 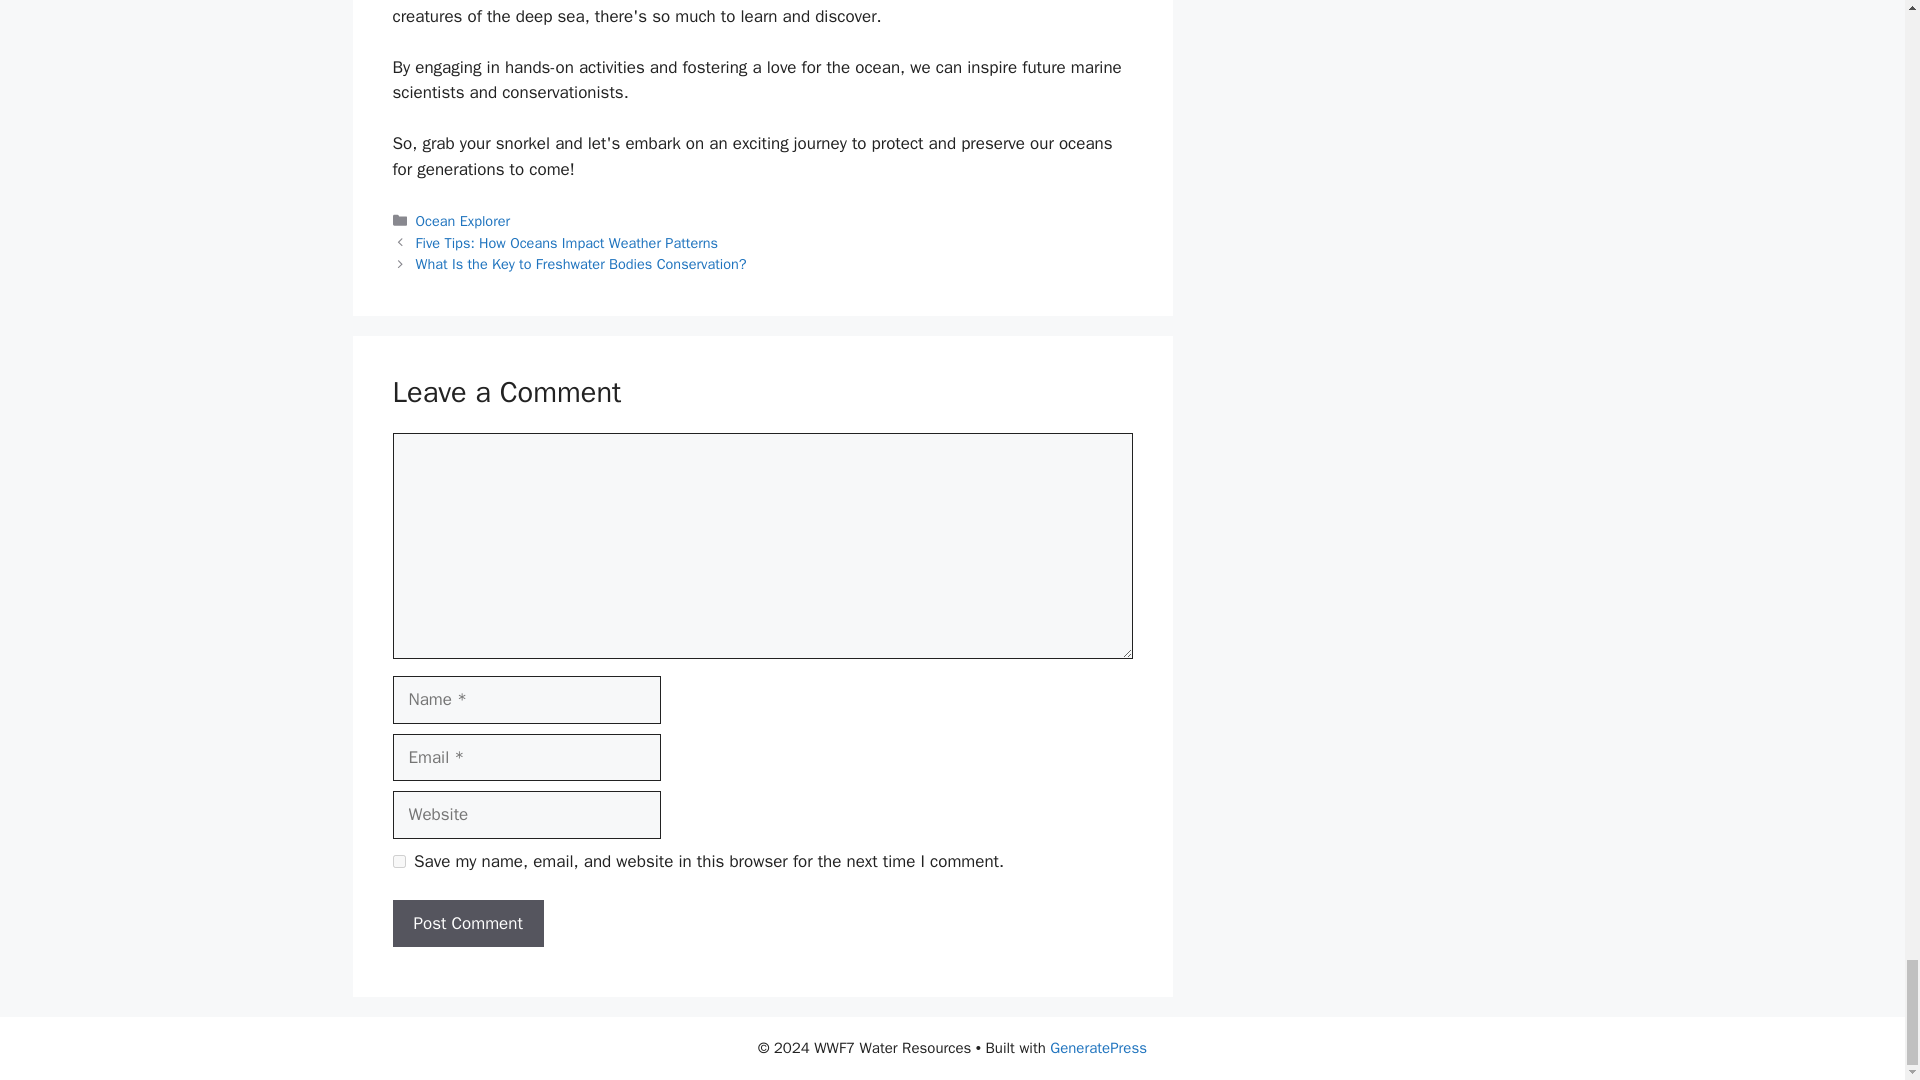 What do you see at coordinates (1098, 1048) in the screenshot?
I see `GeneratePress` at bounding box center [1098, 1048].